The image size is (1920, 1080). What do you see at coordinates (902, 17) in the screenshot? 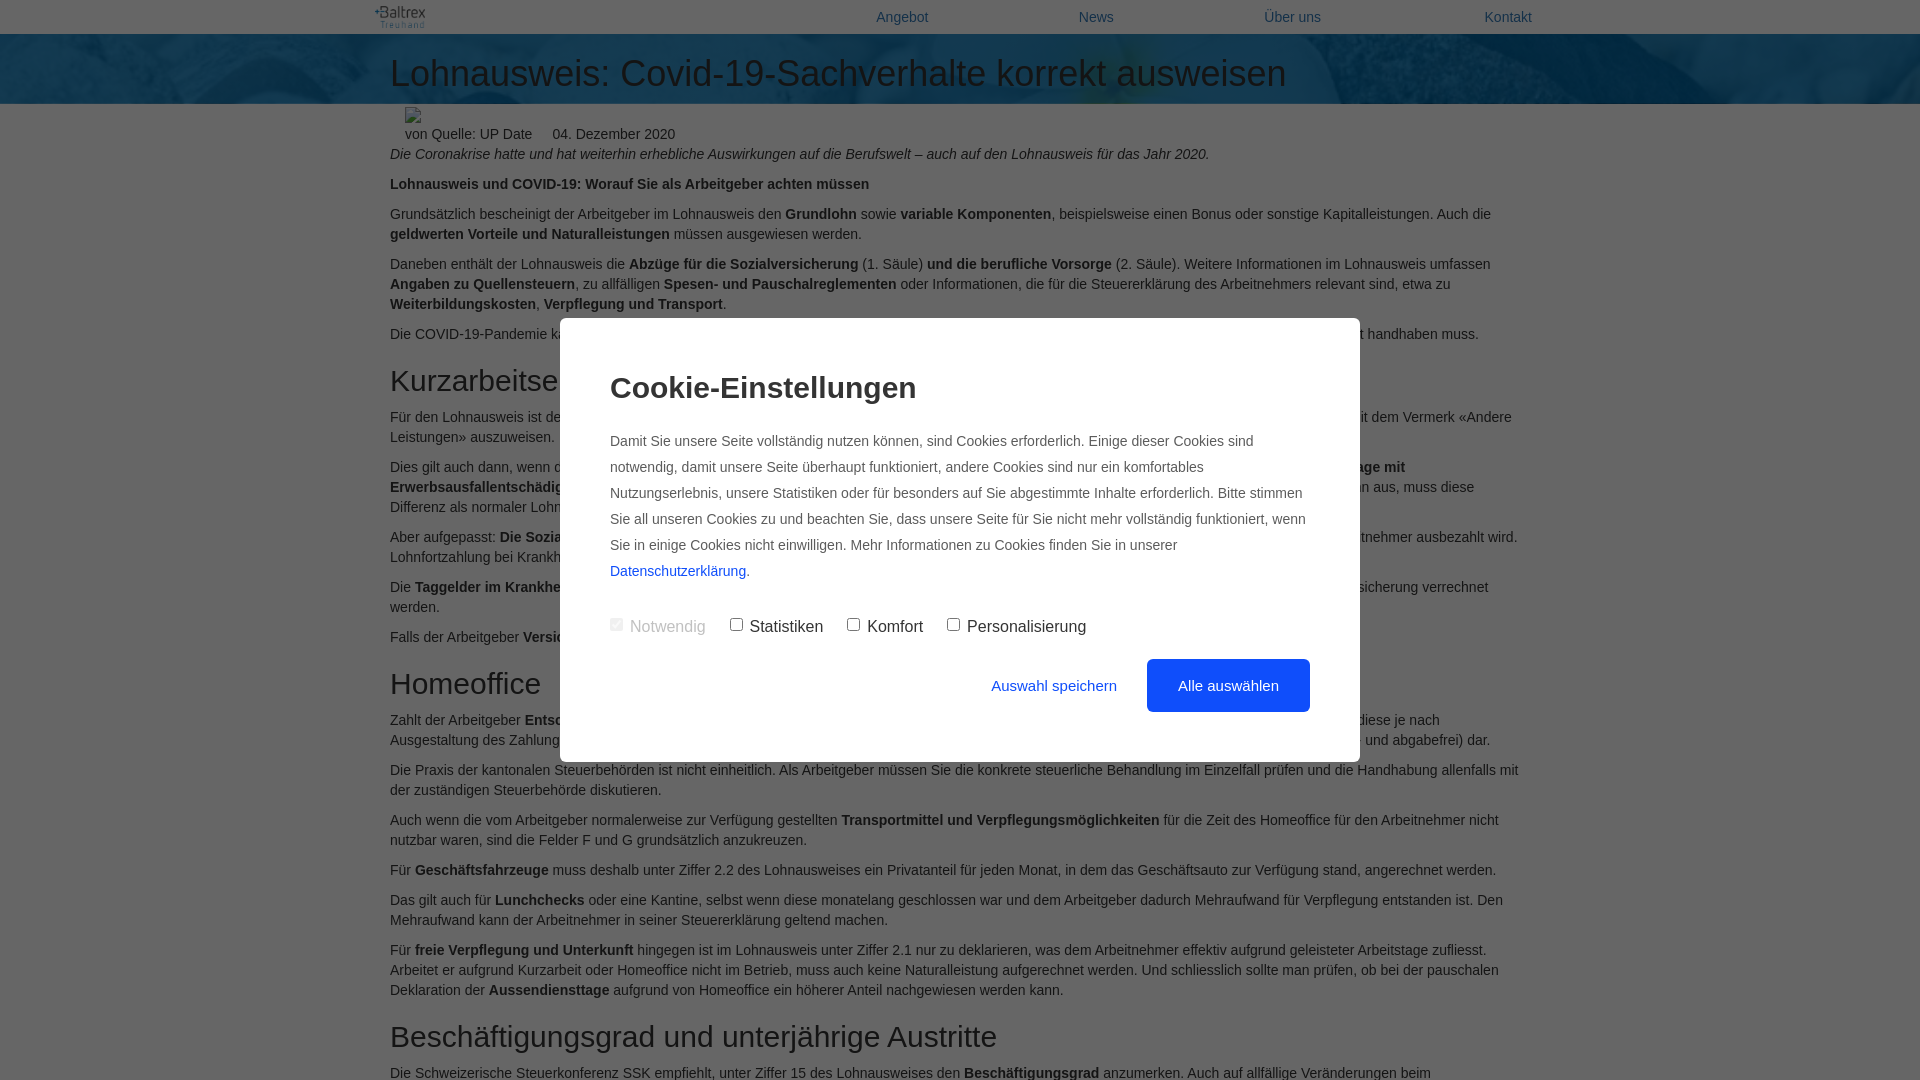
I see `Angebot` at bounding box center [902, 17].